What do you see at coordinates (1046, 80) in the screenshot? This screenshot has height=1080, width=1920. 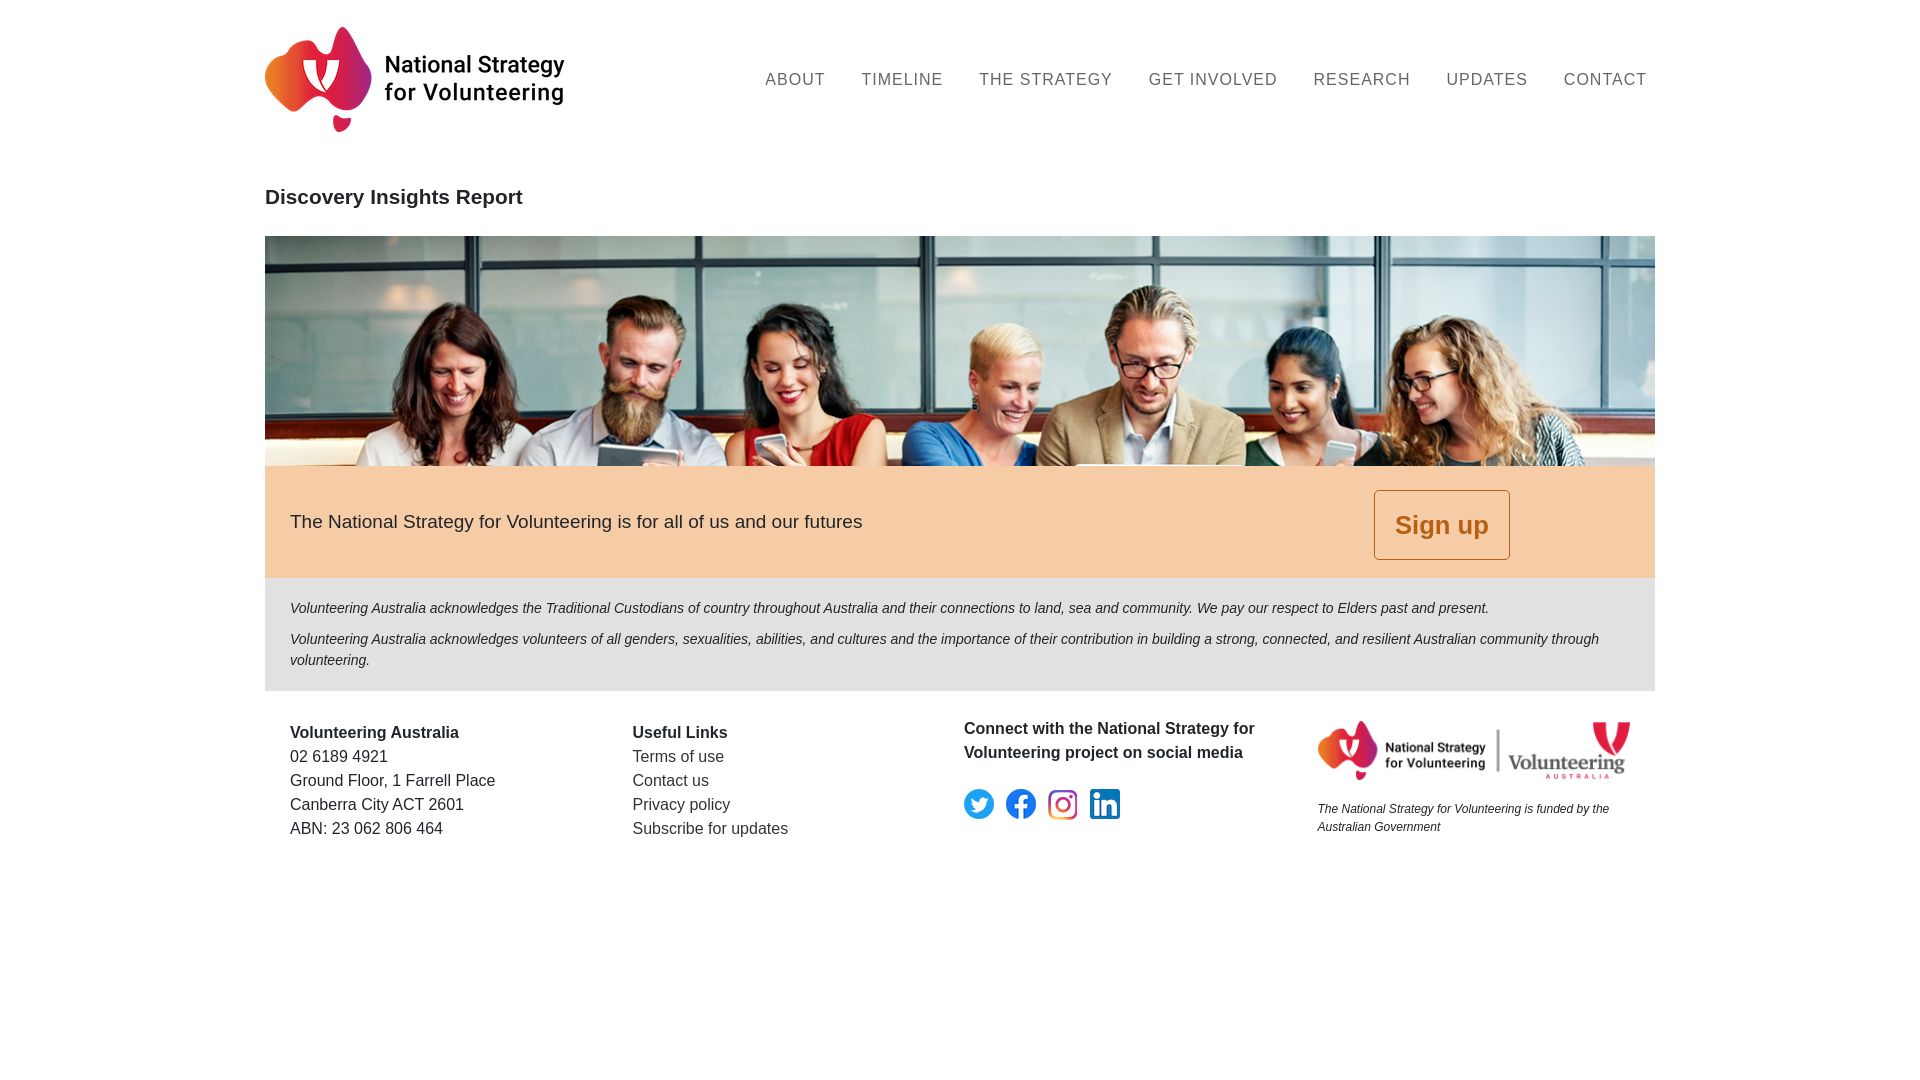 I see `THE STRATEGY` at bounding box center [1046, 80].